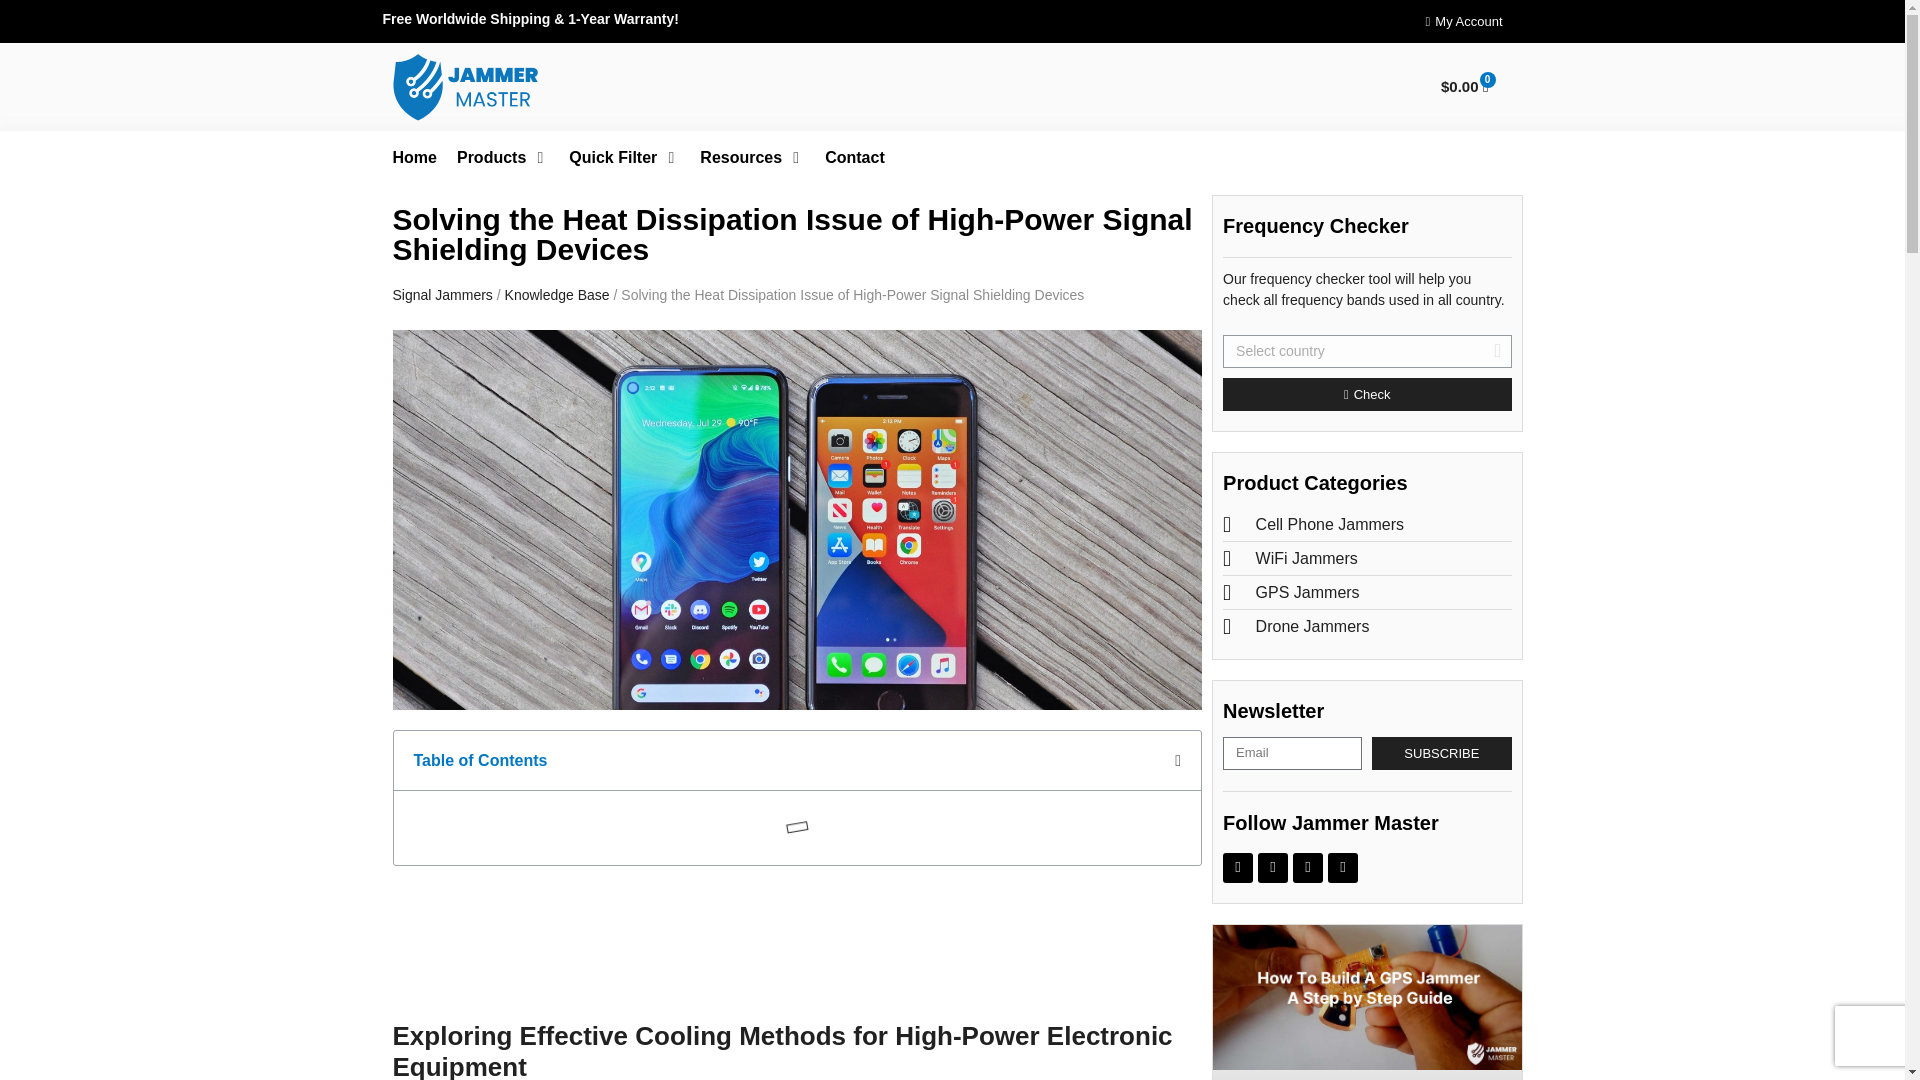 Image resolution: width=1920 pixels, height=1080 pixels. What do you see at coordinates (740, 157) in the screenshot?
I see `Resources` at bounding box center [740, 157].